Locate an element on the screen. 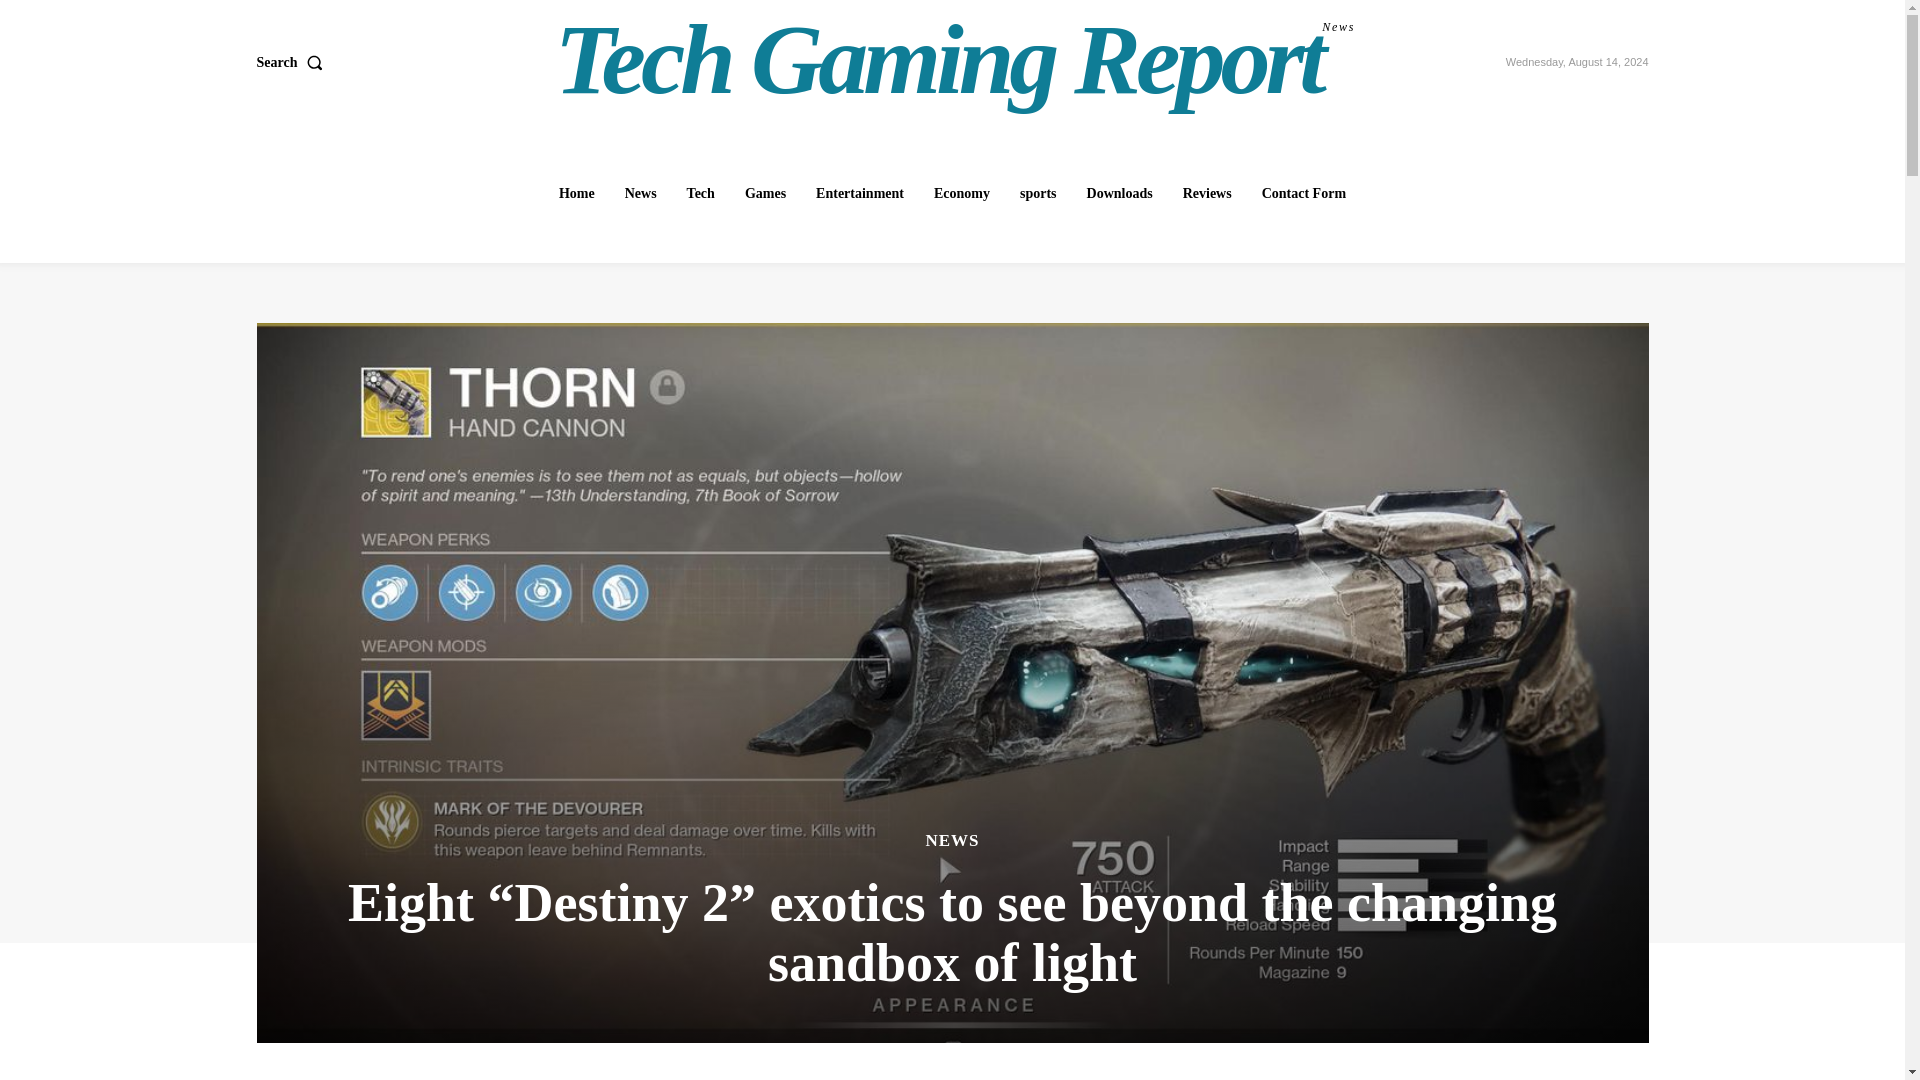  News is located at coordinates (292, 63).